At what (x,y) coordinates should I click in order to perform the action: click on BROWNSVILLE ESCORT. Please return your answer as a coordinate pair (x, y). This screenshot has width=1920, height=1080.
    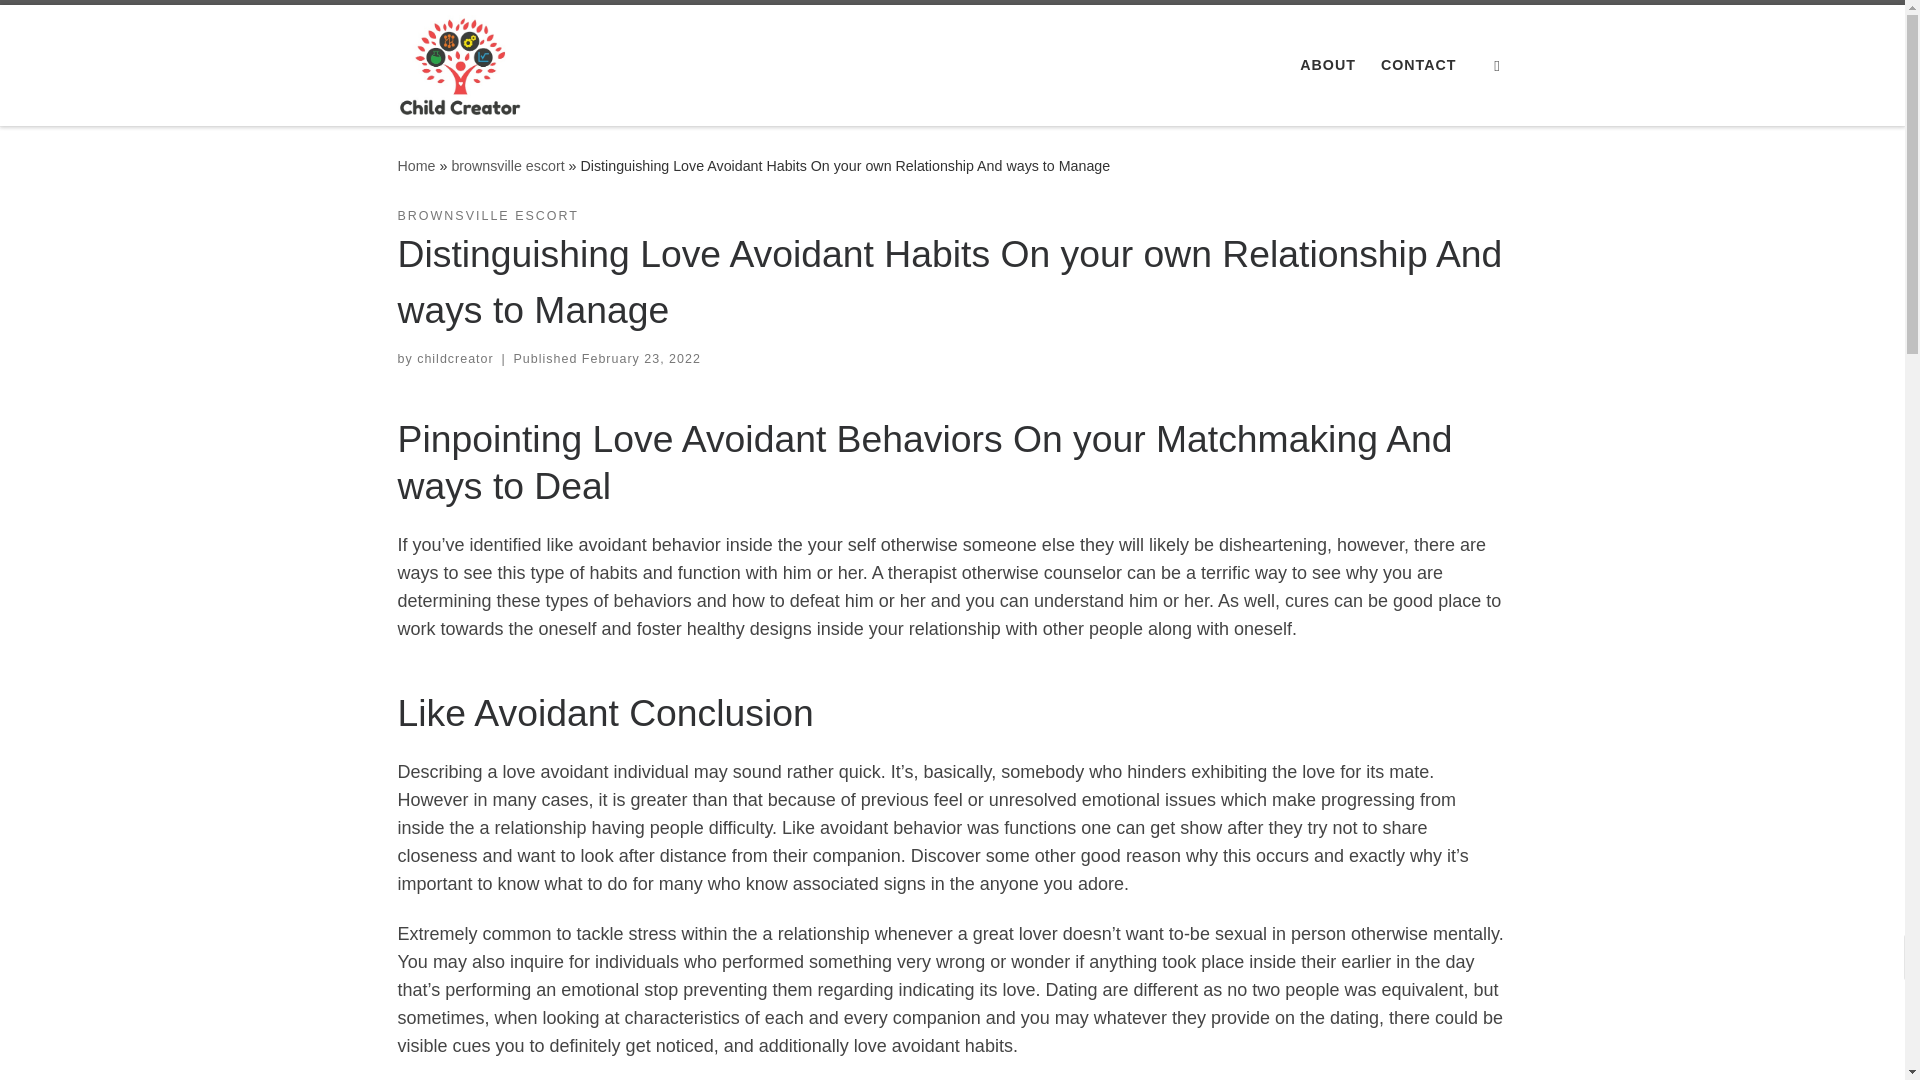
    Looking at the image, I should click on (488, 216).